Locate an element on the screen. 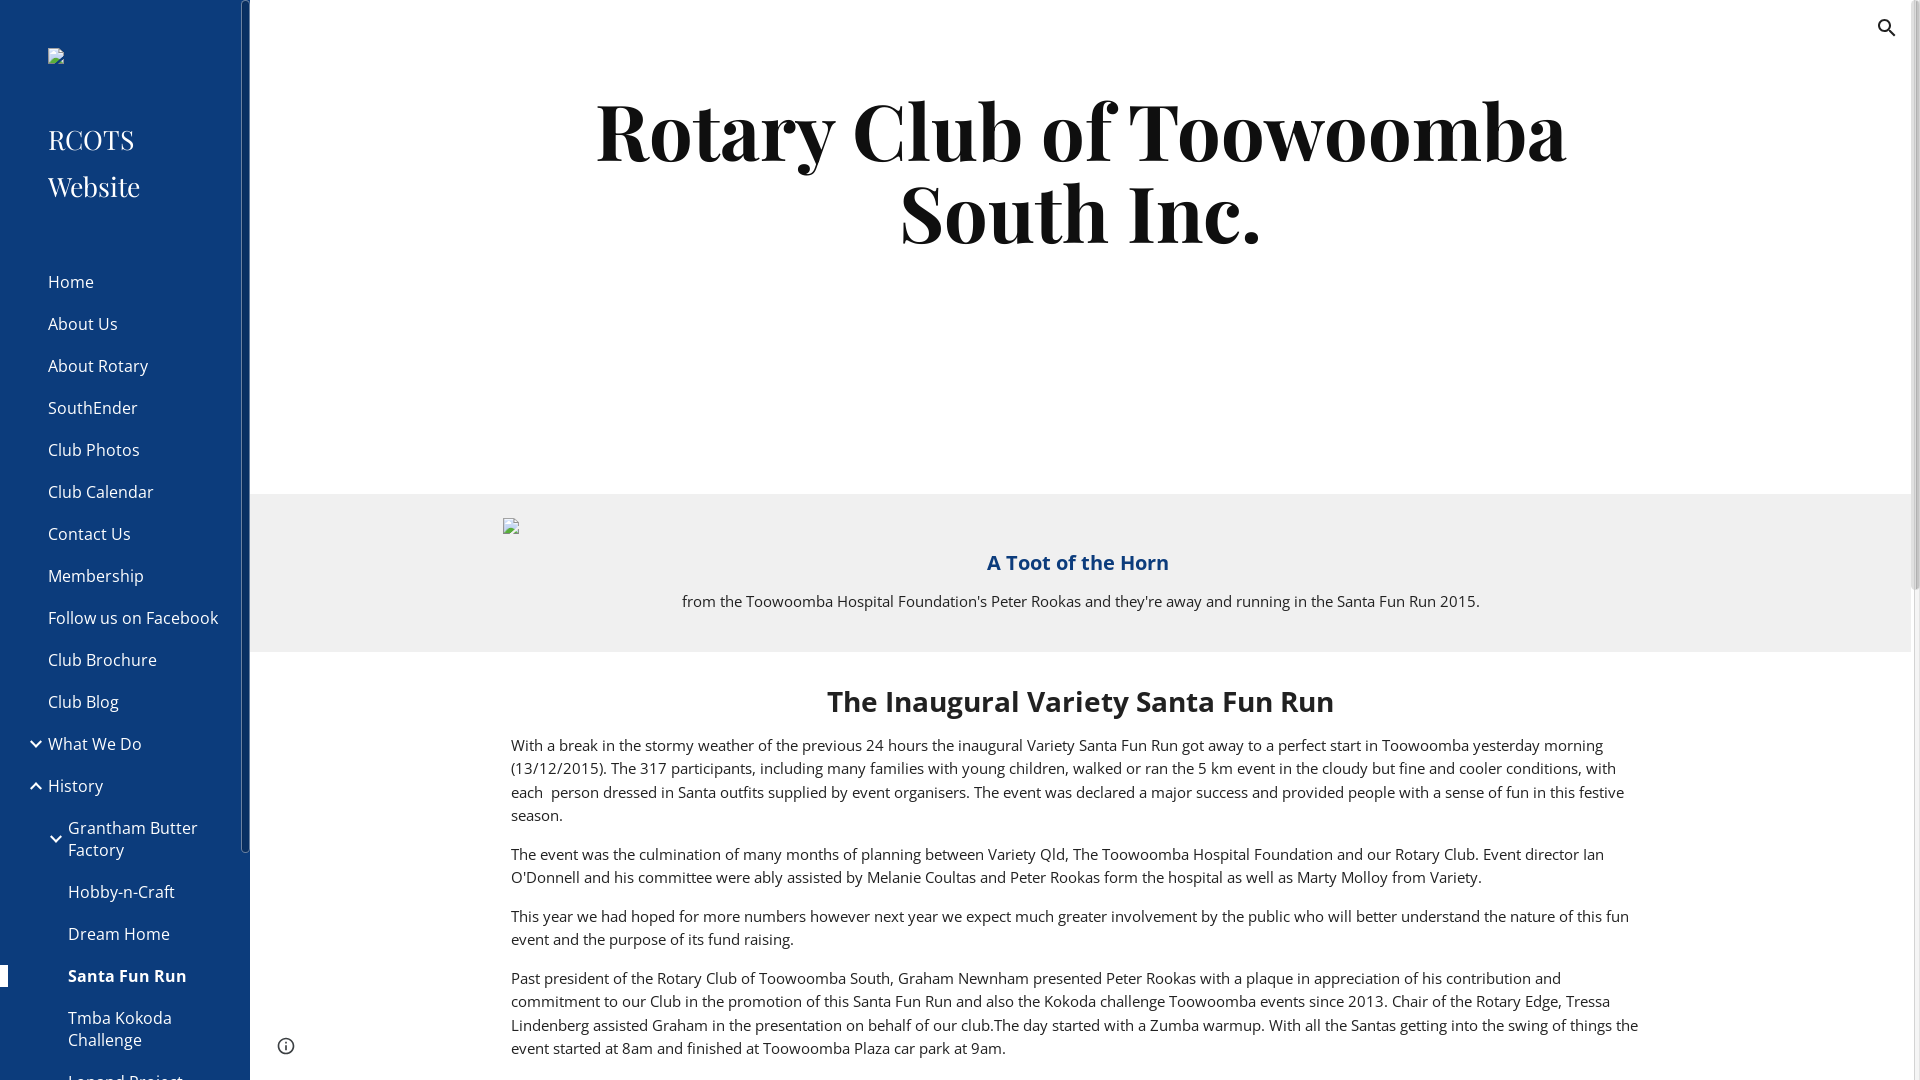  About Rotary is located at coordinates (136, 366).